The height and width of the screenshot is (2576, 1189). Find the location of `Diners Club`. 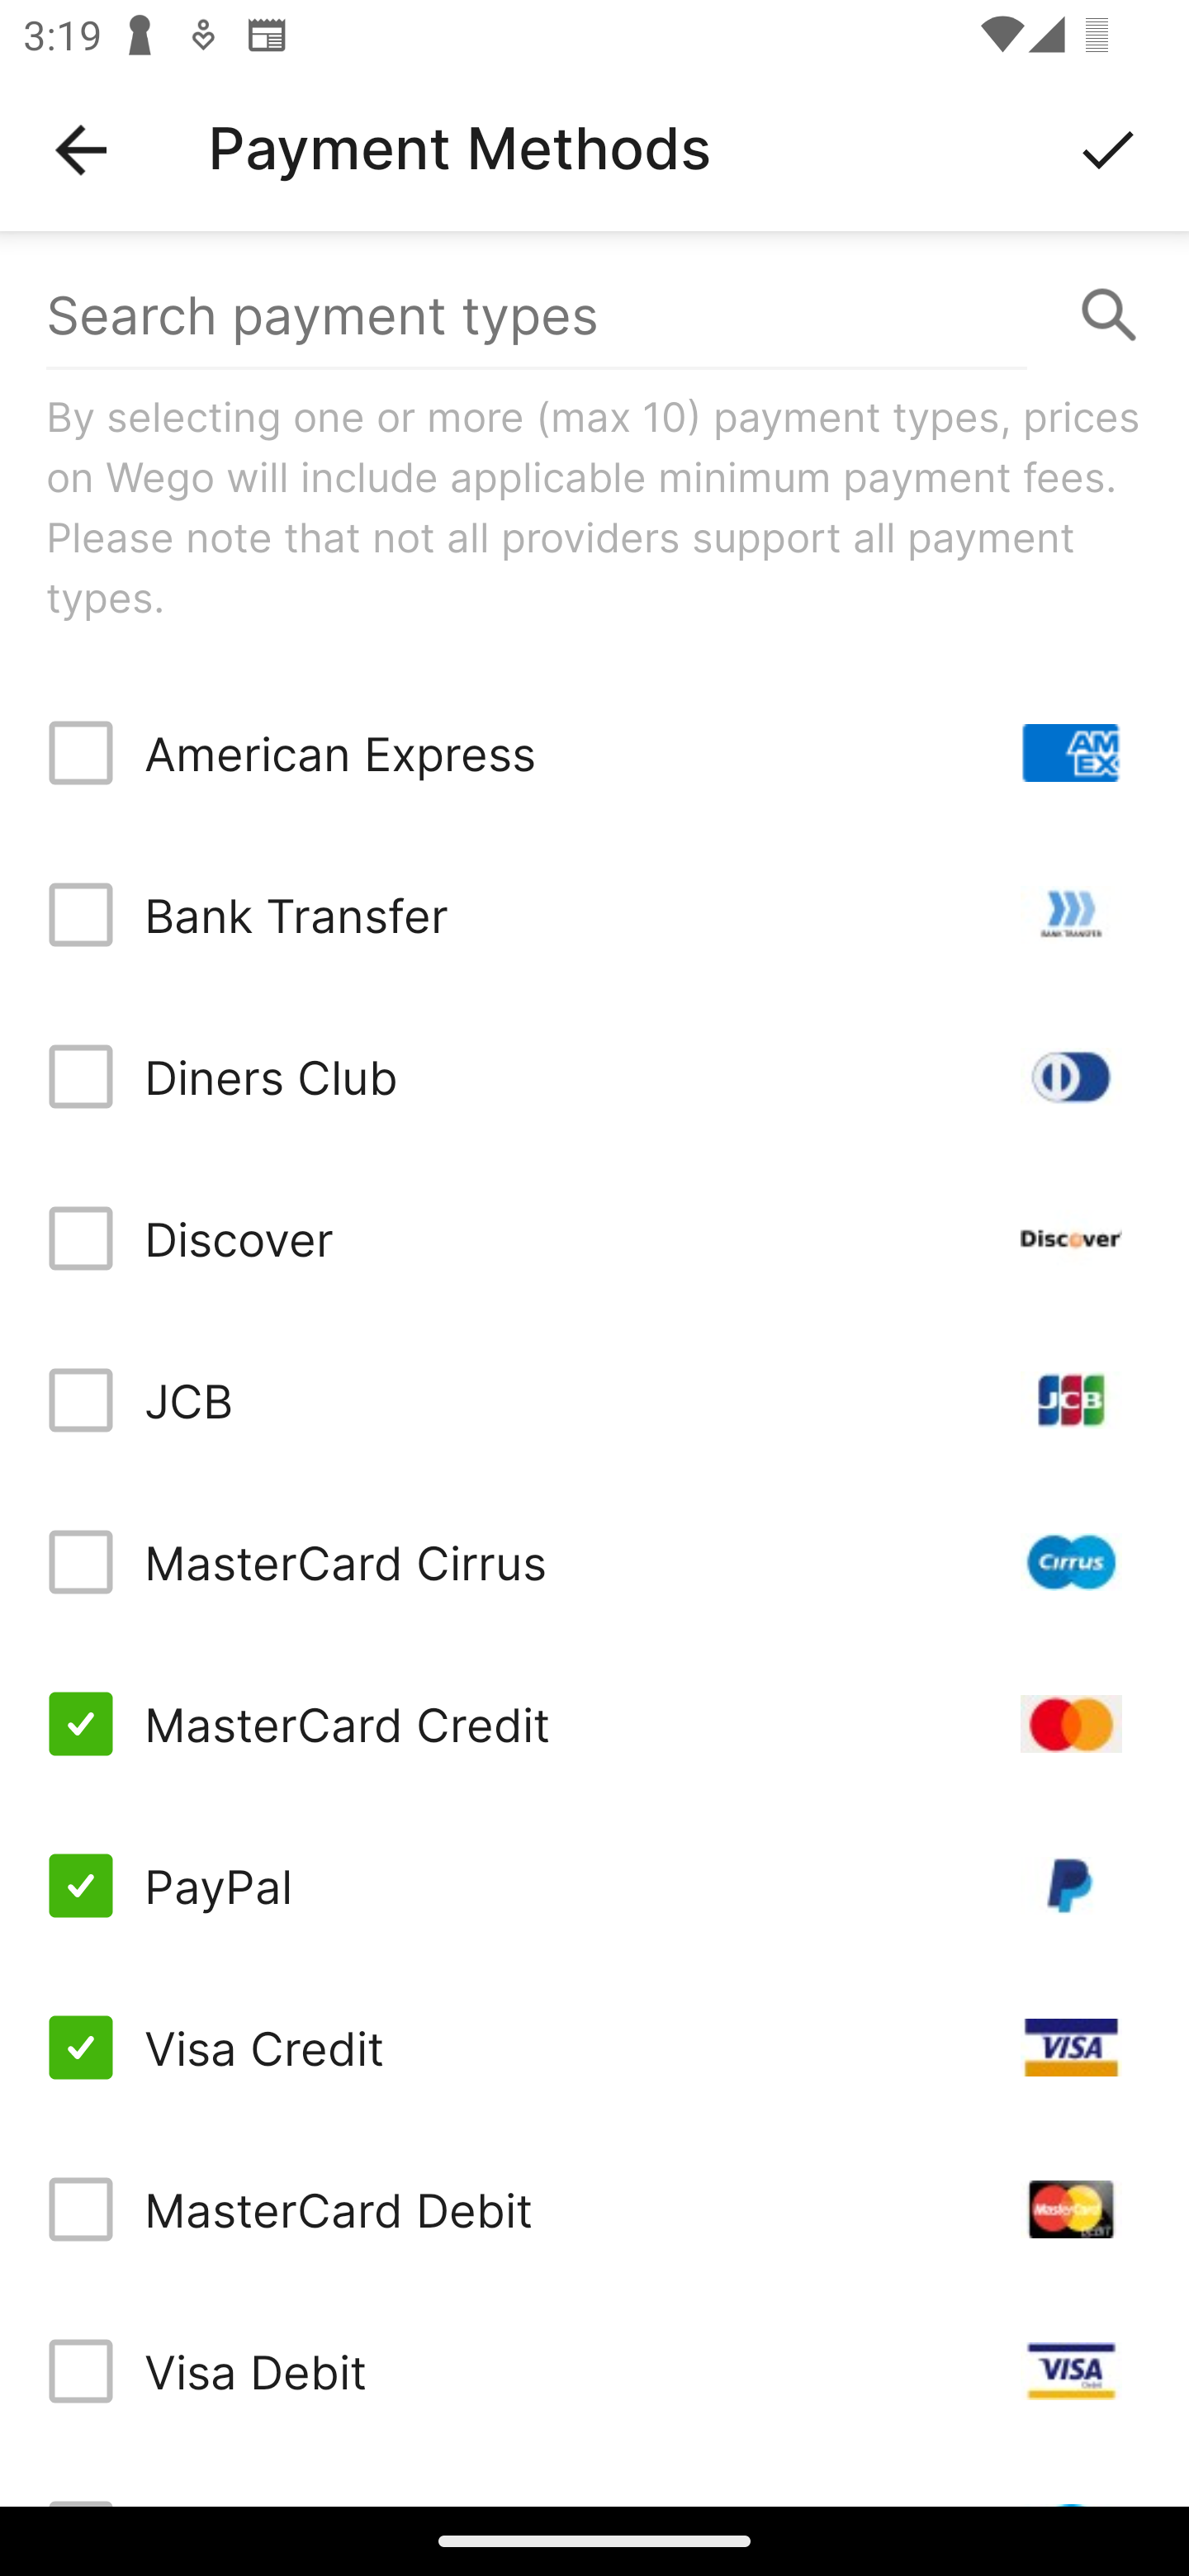

Diners Club is located at coordinates (594, 1077).